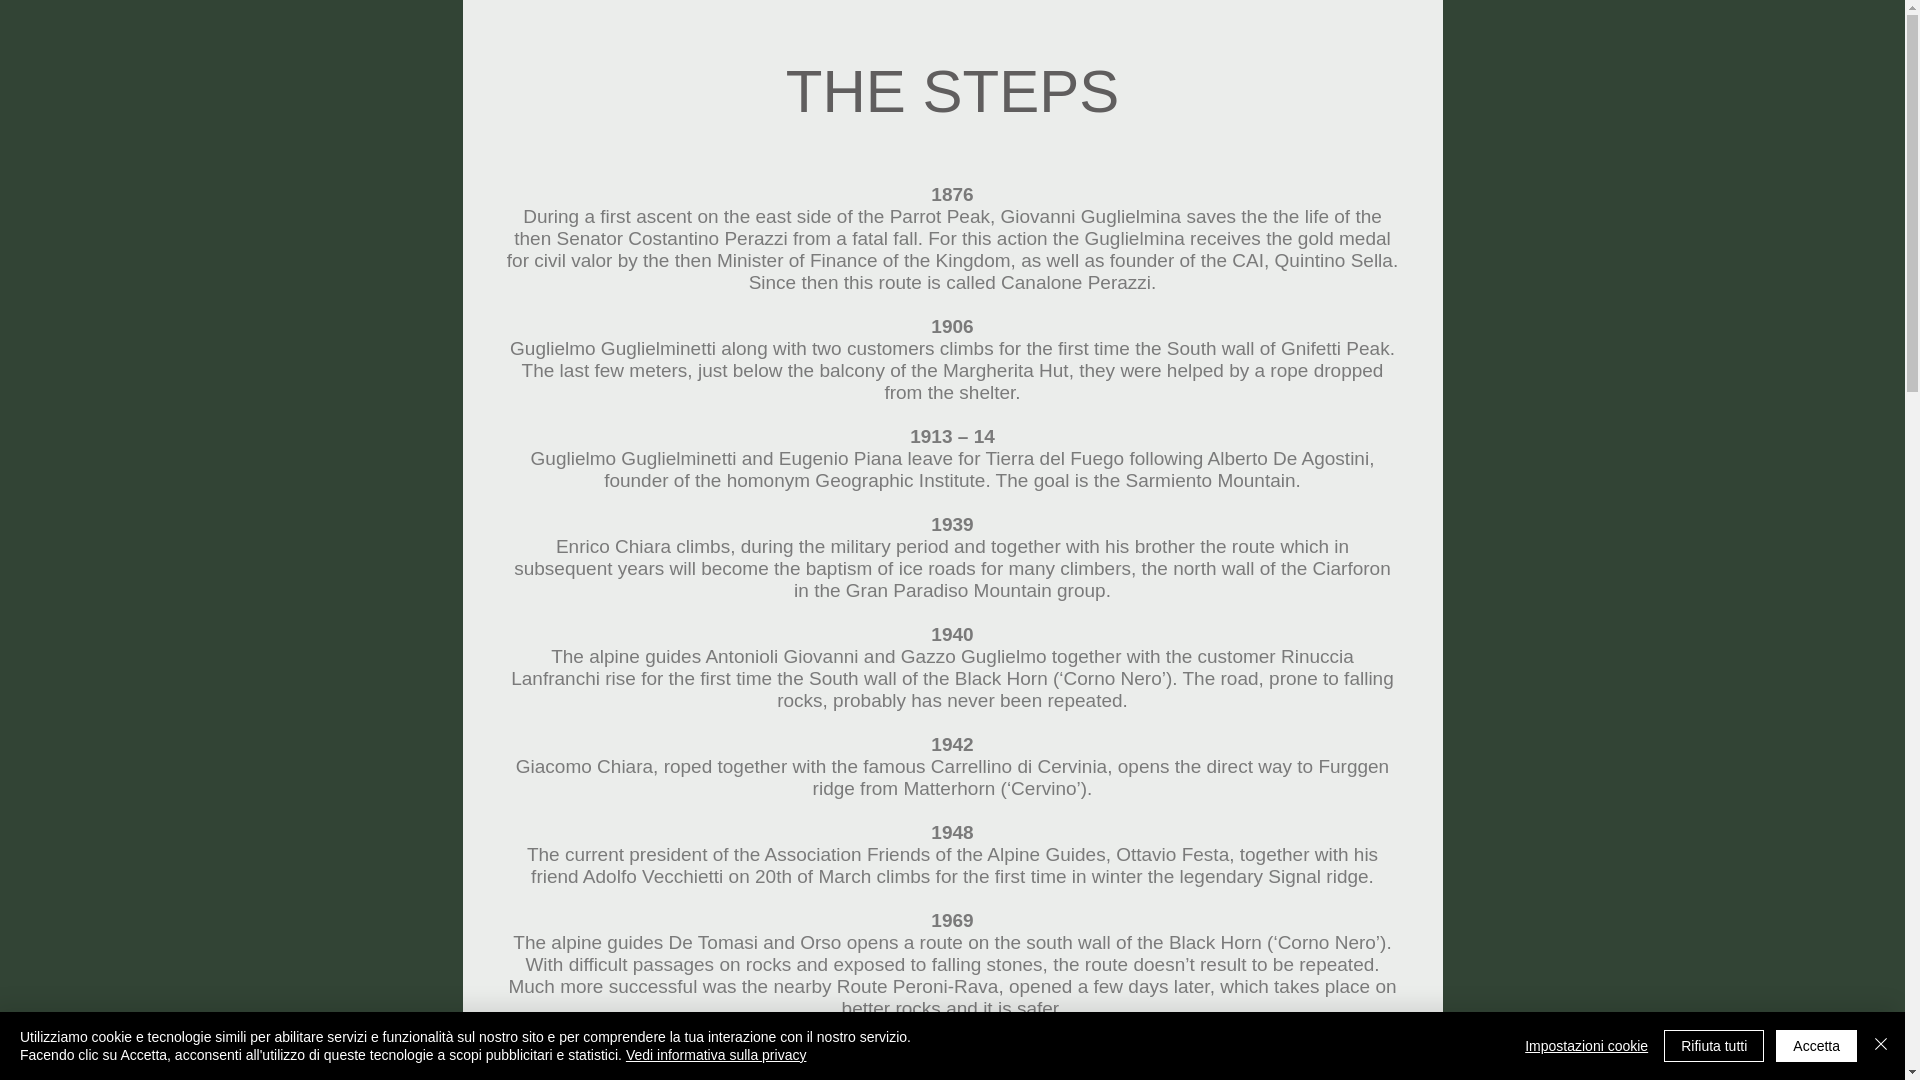 This screenshot has width=1920, height=1080. I want to click on Vedi informativa sulla privacy, so click(716, 1054).